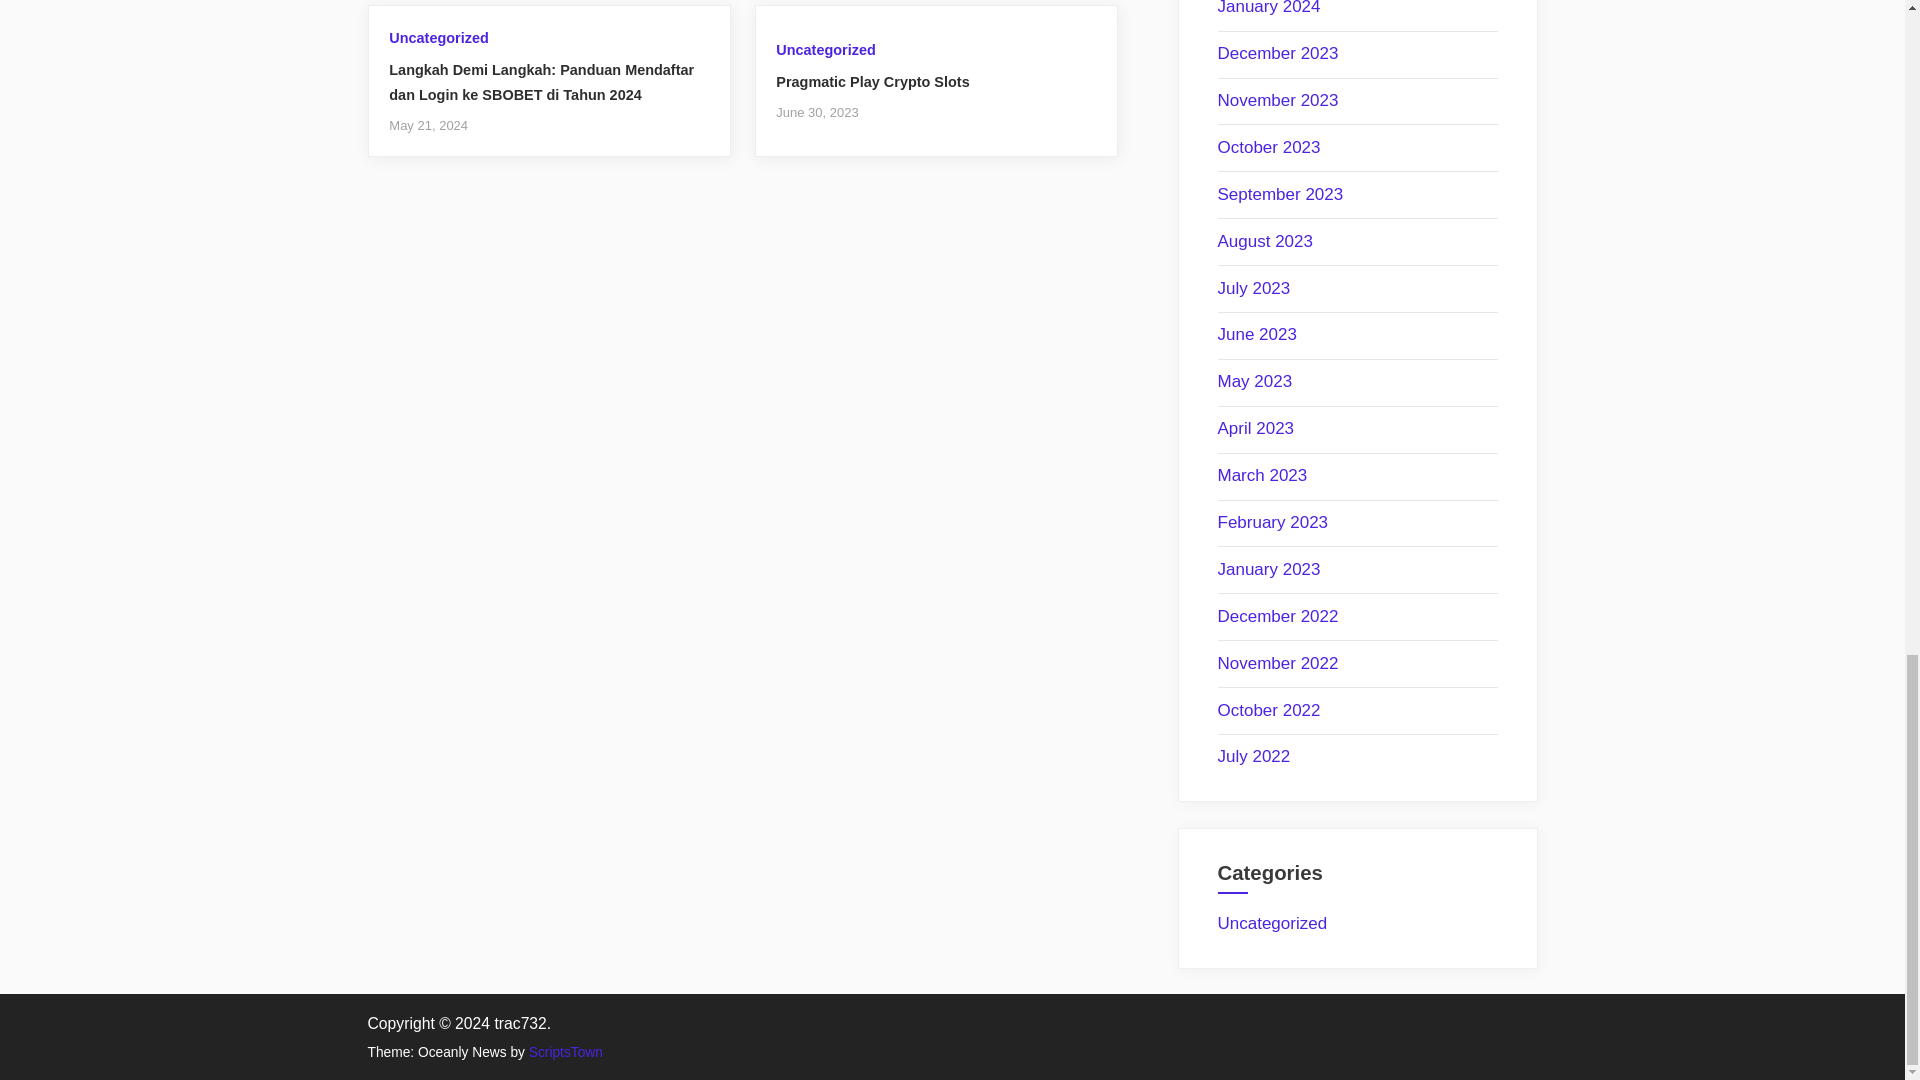  Describe the element at coordinates (1268, 147) in the screenshot. I see `October 2023` at that location.